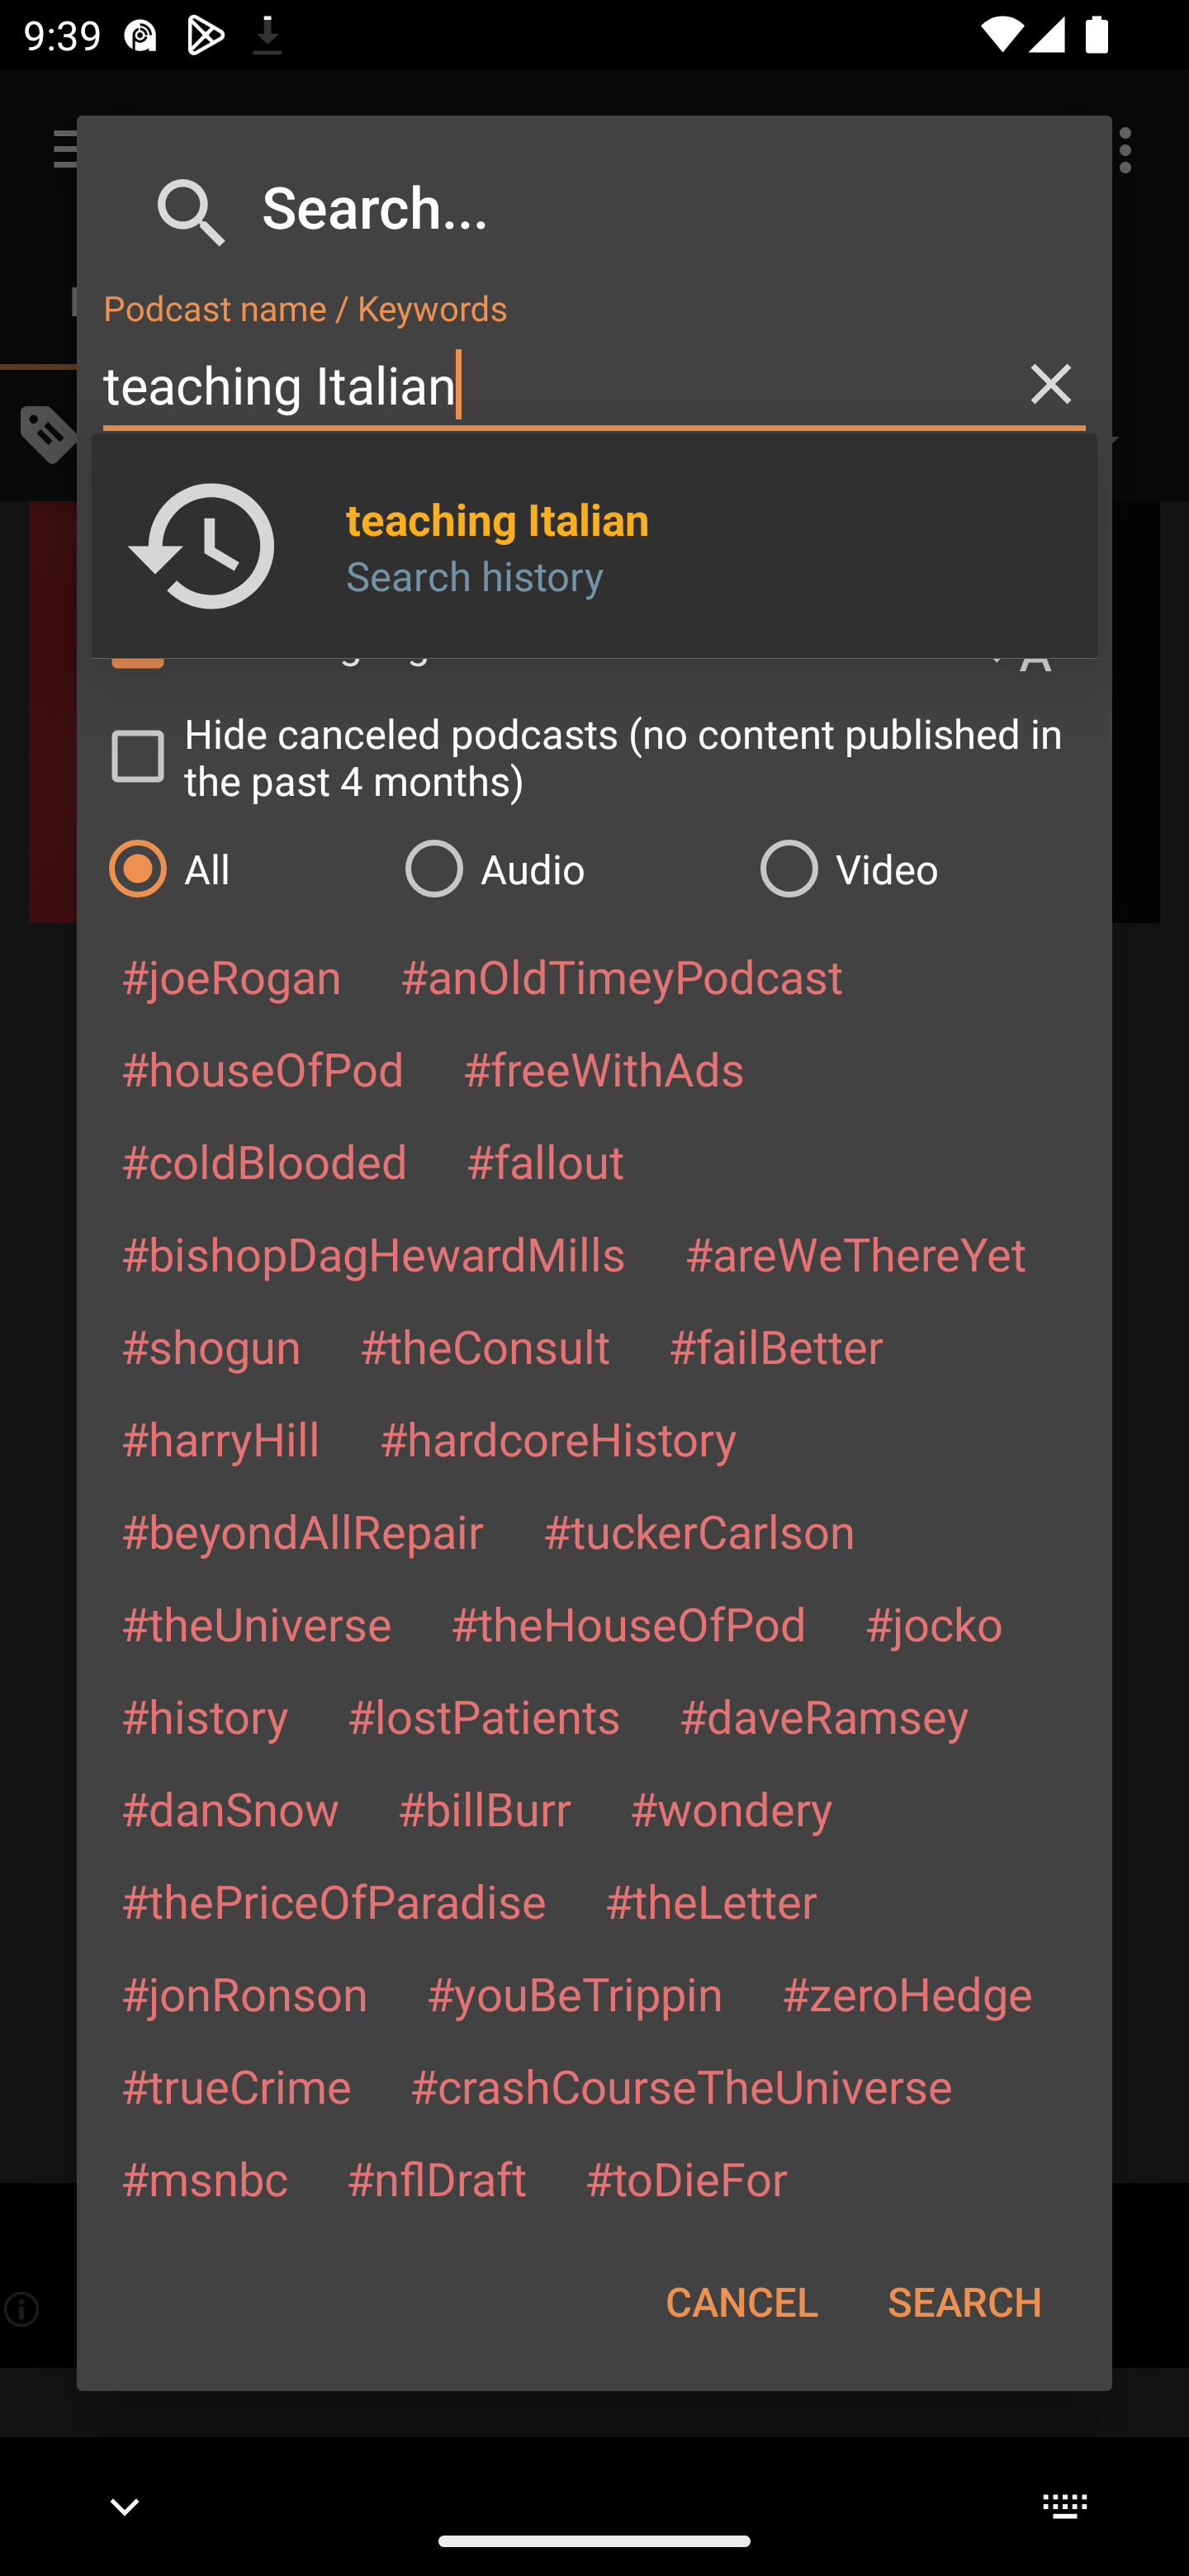  Describe the element at coordinates (484, 1808) in the screenshot. I see `#billBurr` at that location.